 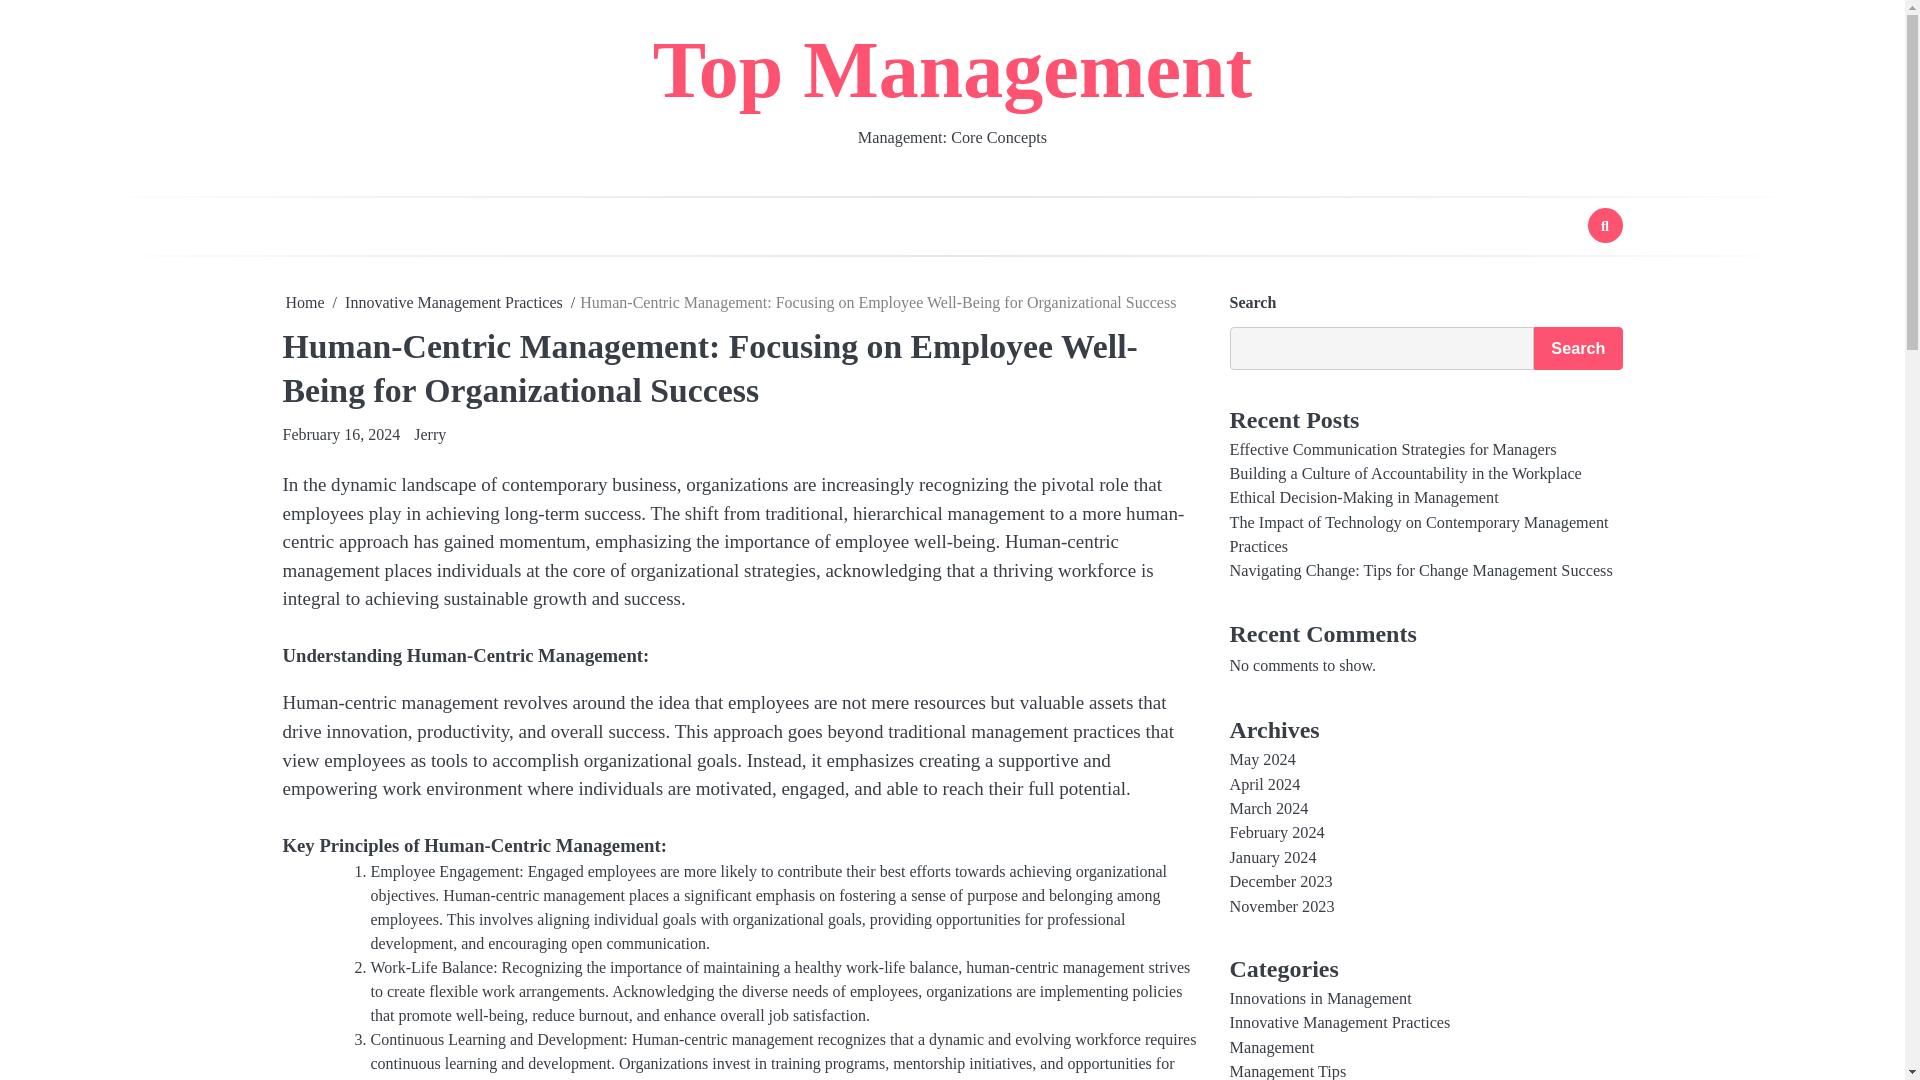 I want to click on Management Tips, so click(x=1288, y=1071).